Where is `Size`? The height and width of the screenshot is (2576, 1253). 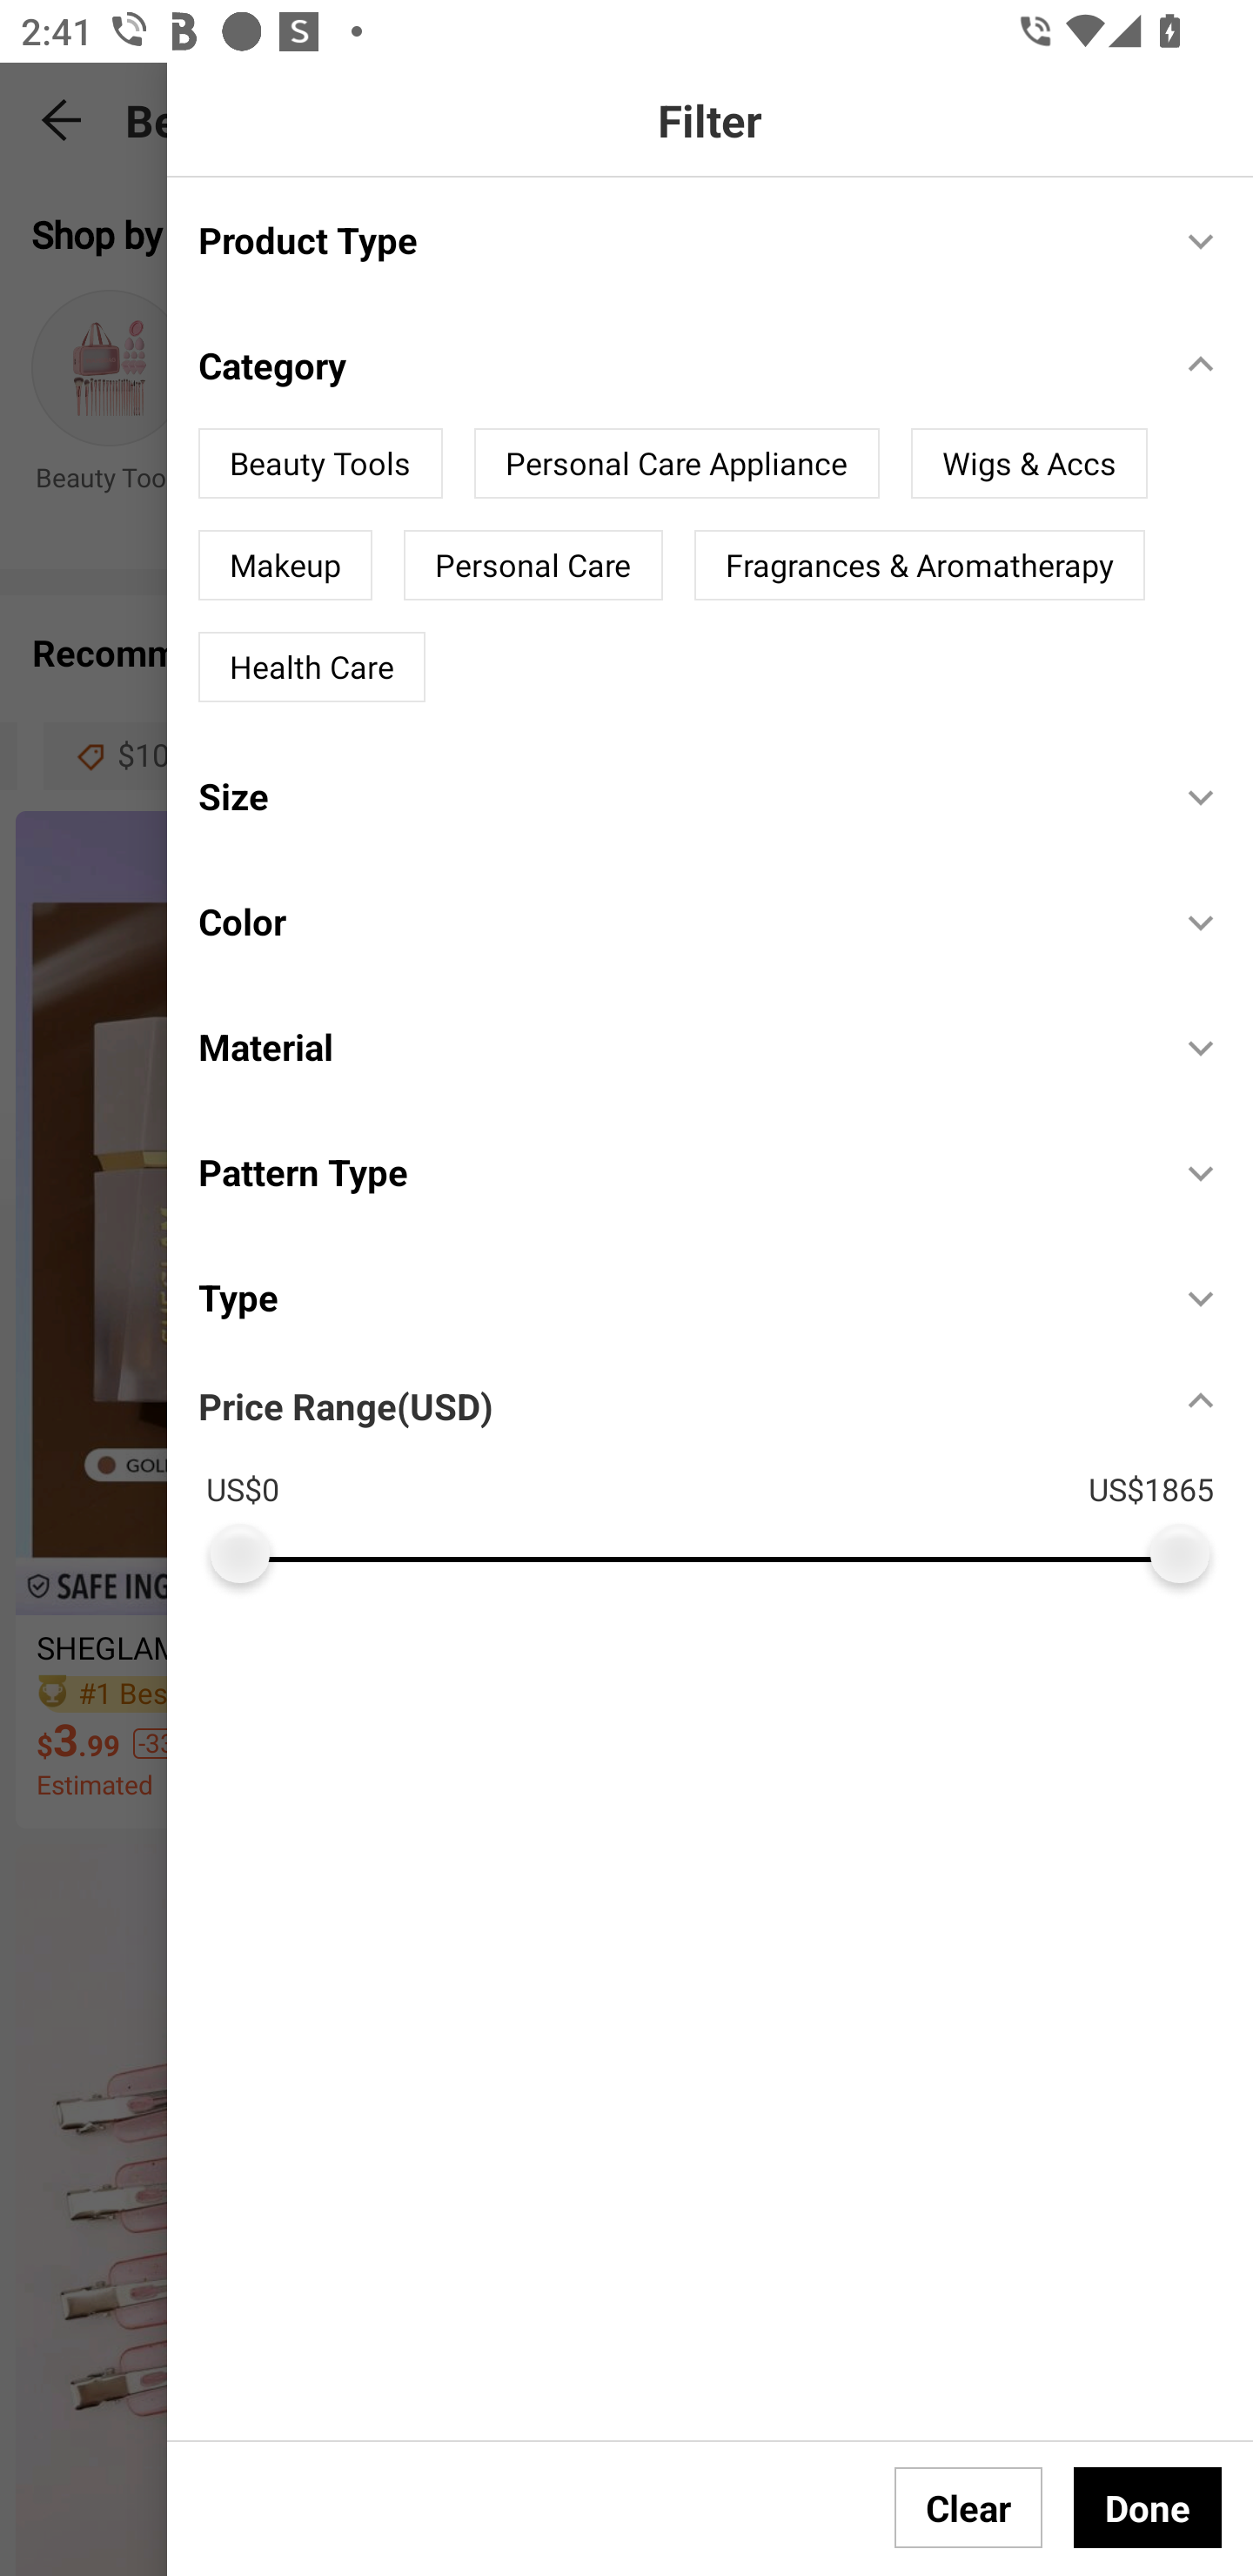 Size is located at coordinates (673, 795).